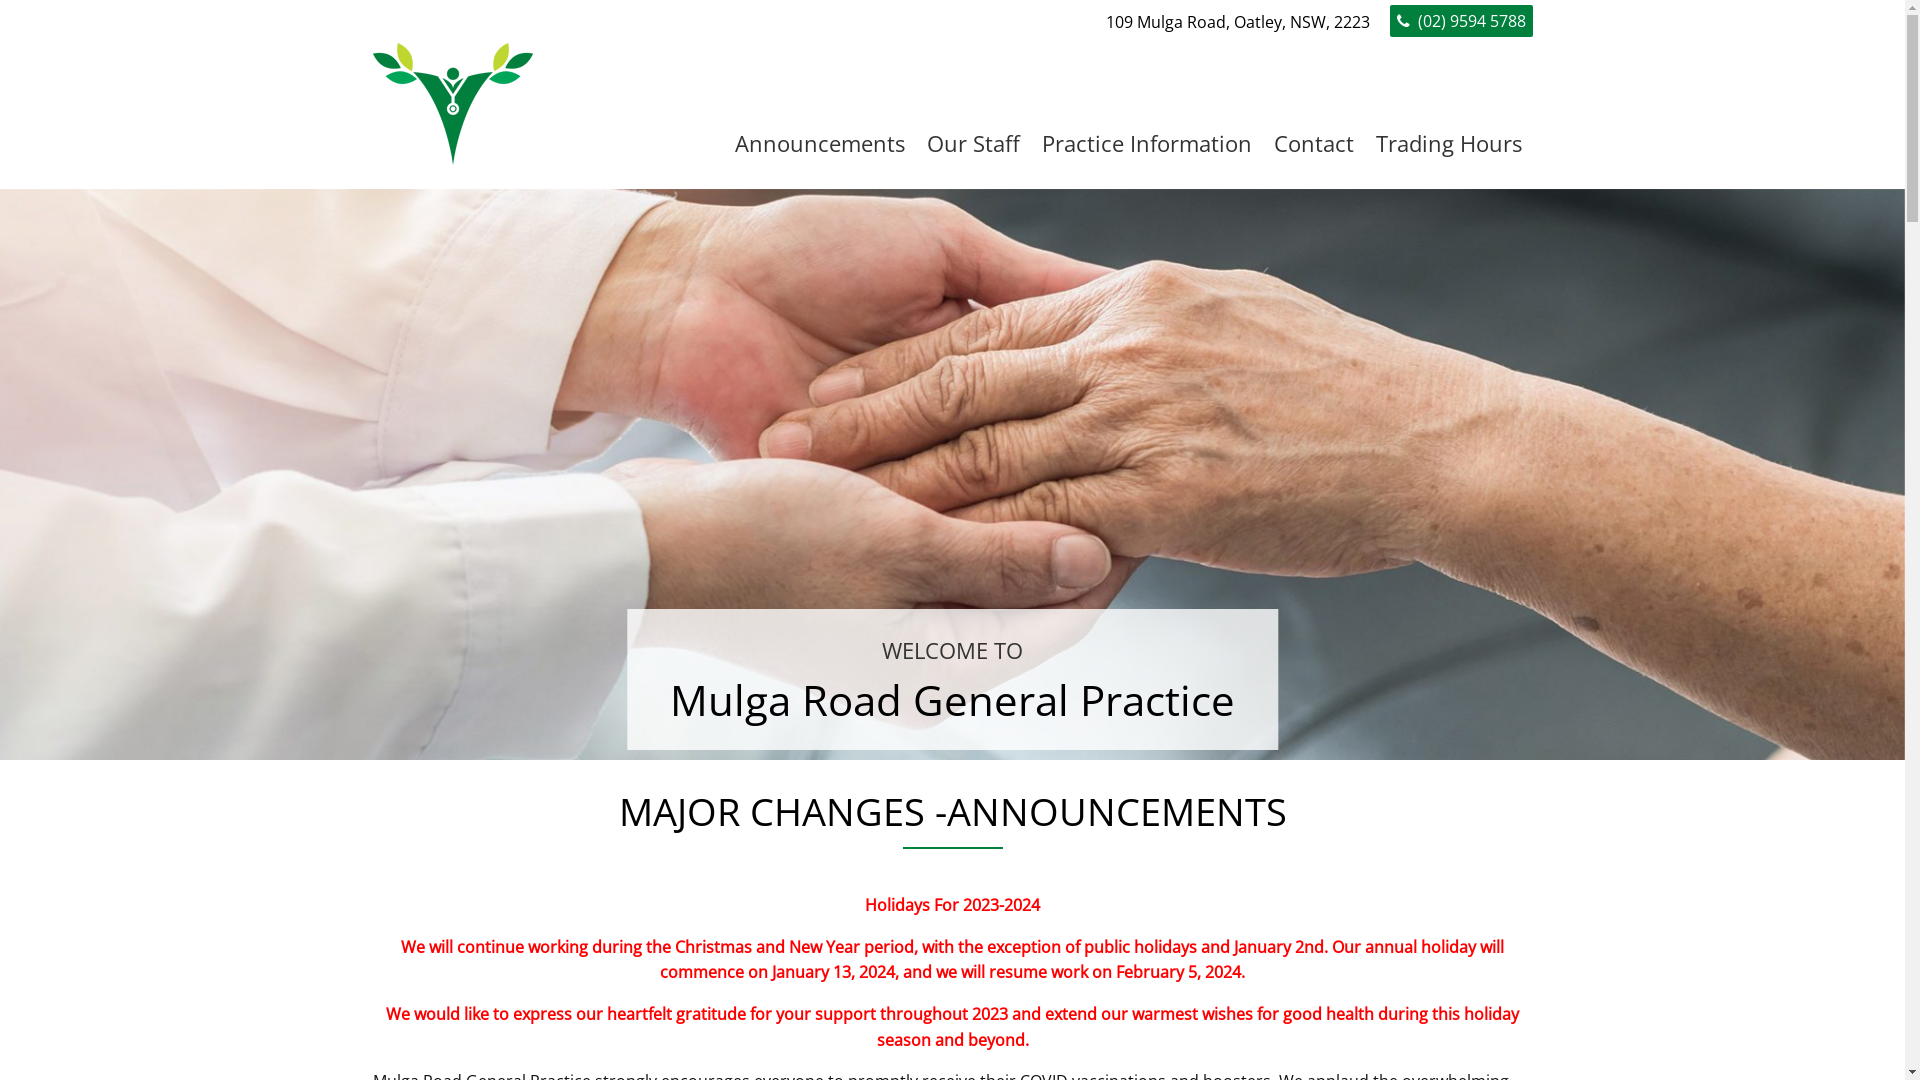 The width and height of the screenshot is (1920, 1080). What do you see at coordinates (974, 143) in the screenshot?
I see `Our Staff` at bounding box center [974, 143].